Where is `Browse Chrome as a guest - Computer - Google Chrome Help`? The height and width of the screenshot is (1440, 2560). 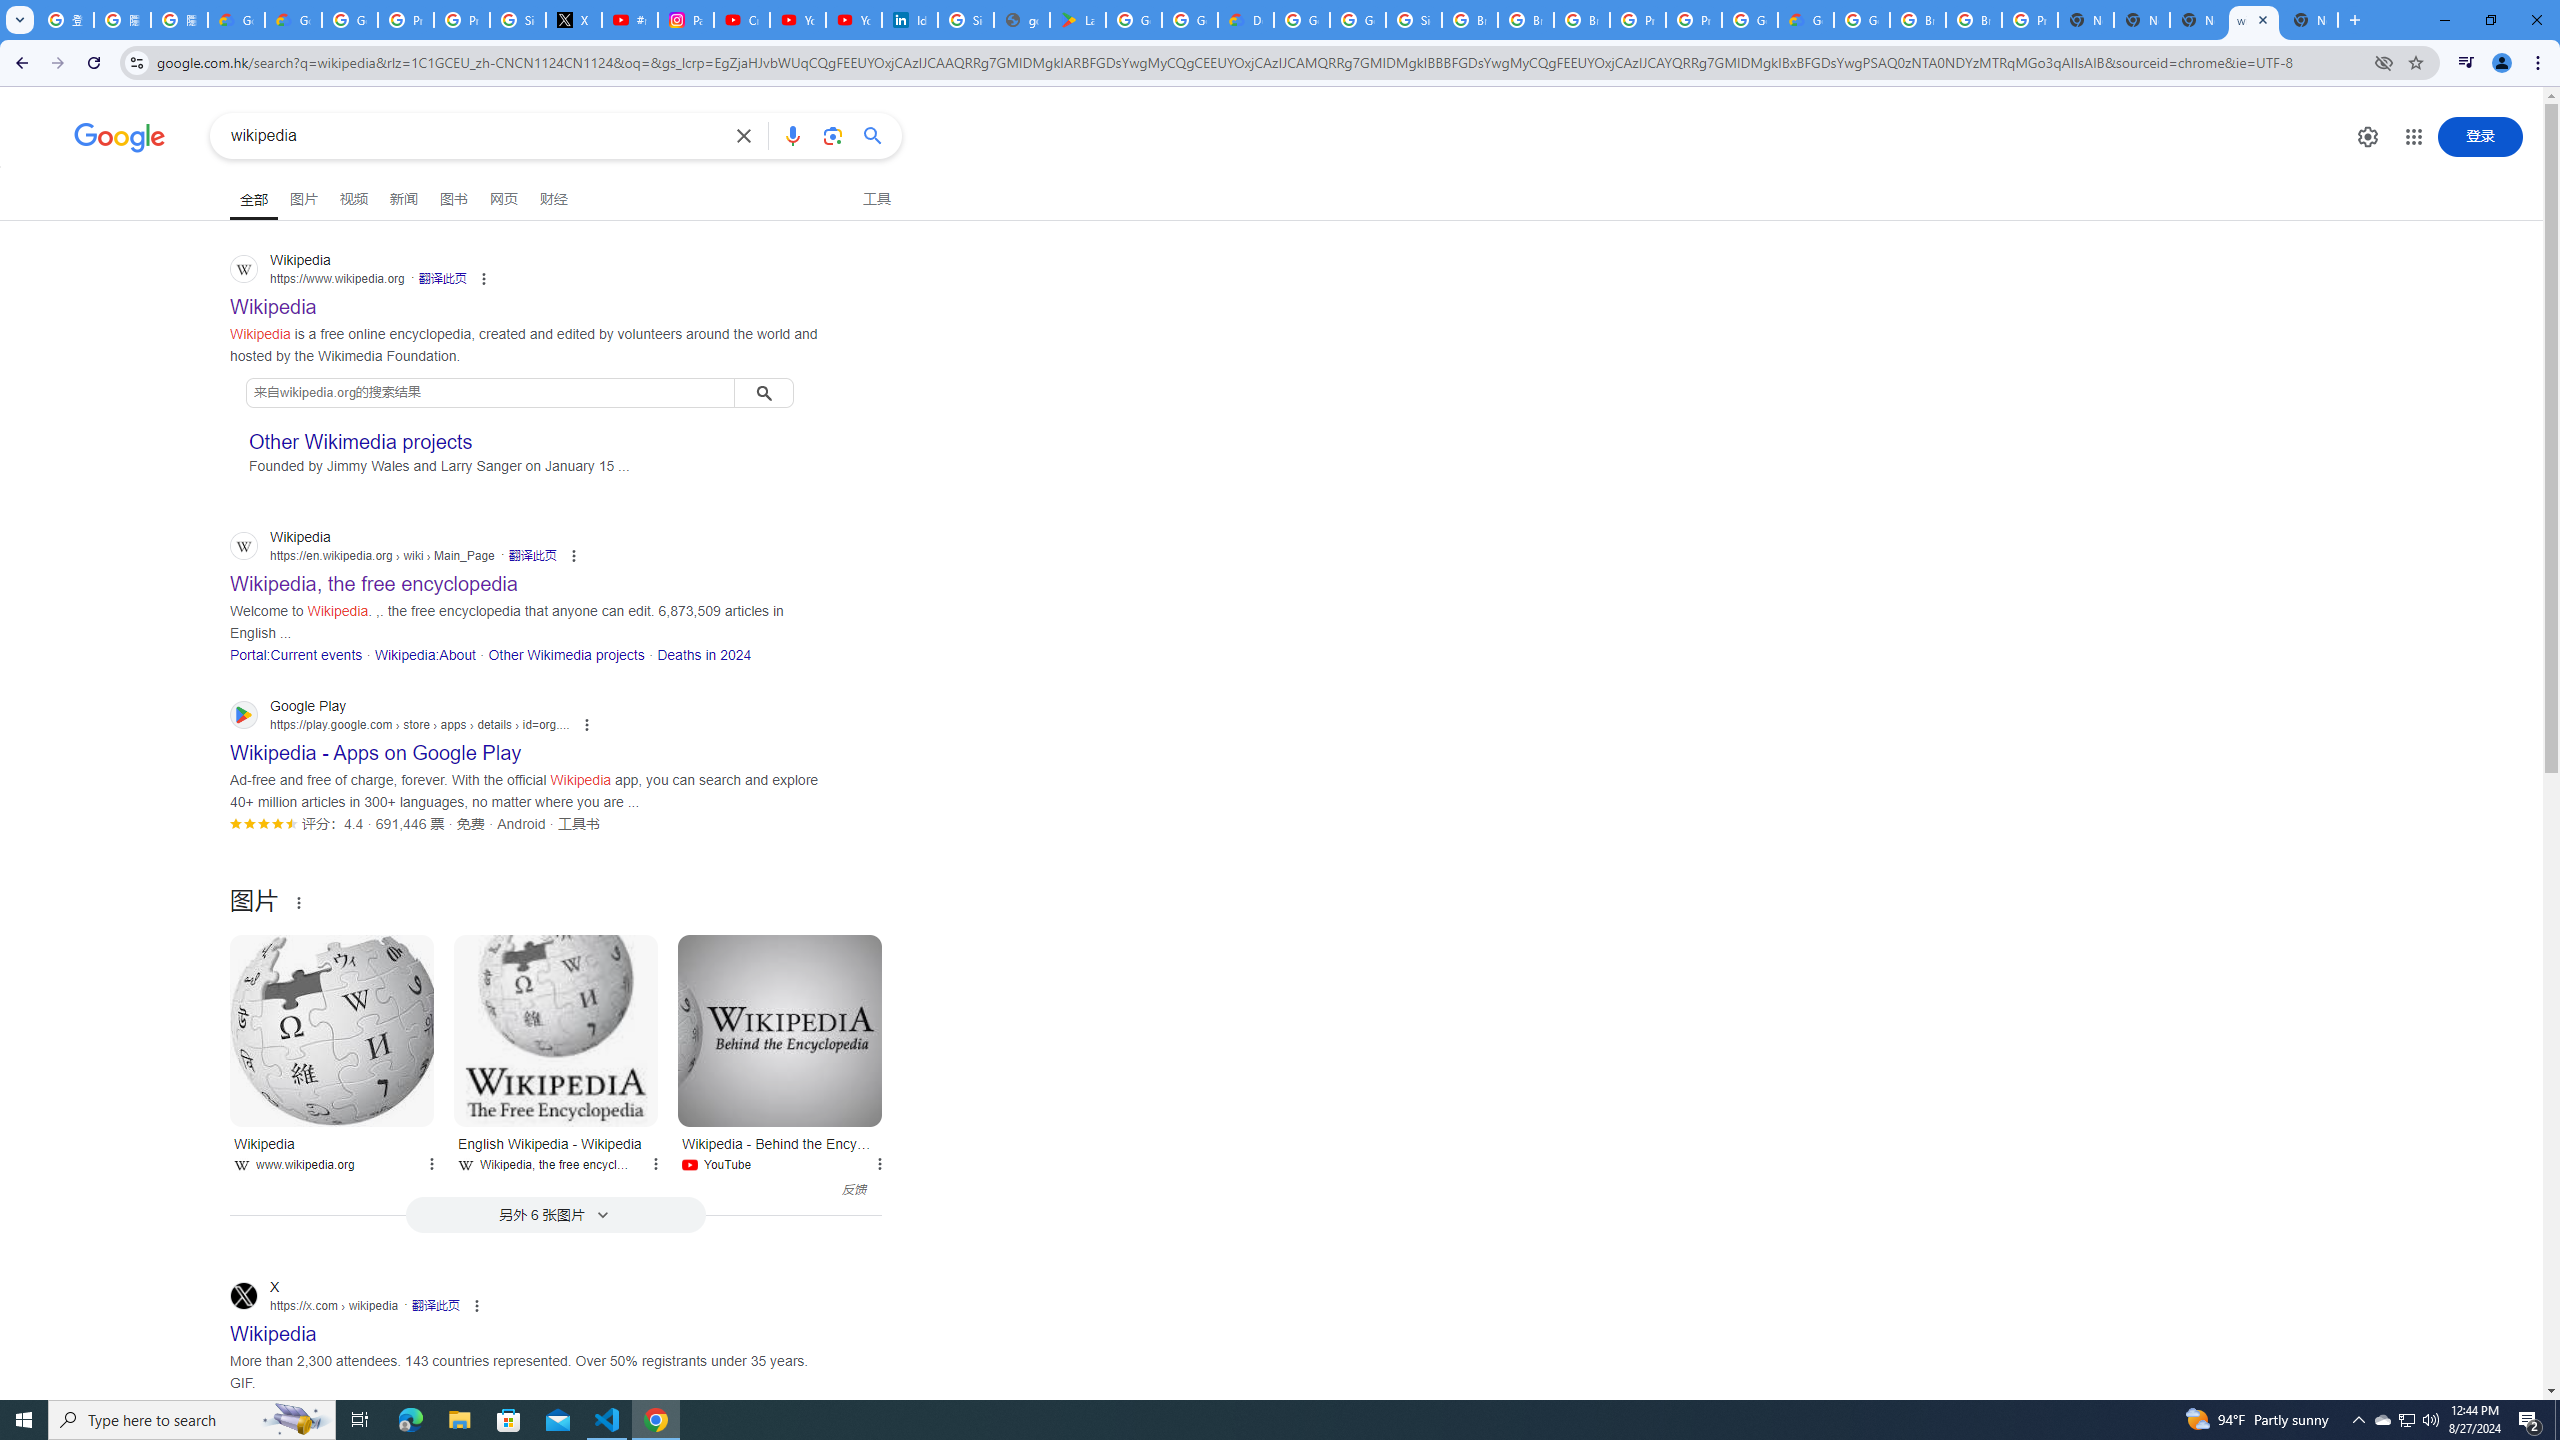 Browse Chrome as a guest - Computer - Google Chrome Help is located at coordinates (1974, 20).